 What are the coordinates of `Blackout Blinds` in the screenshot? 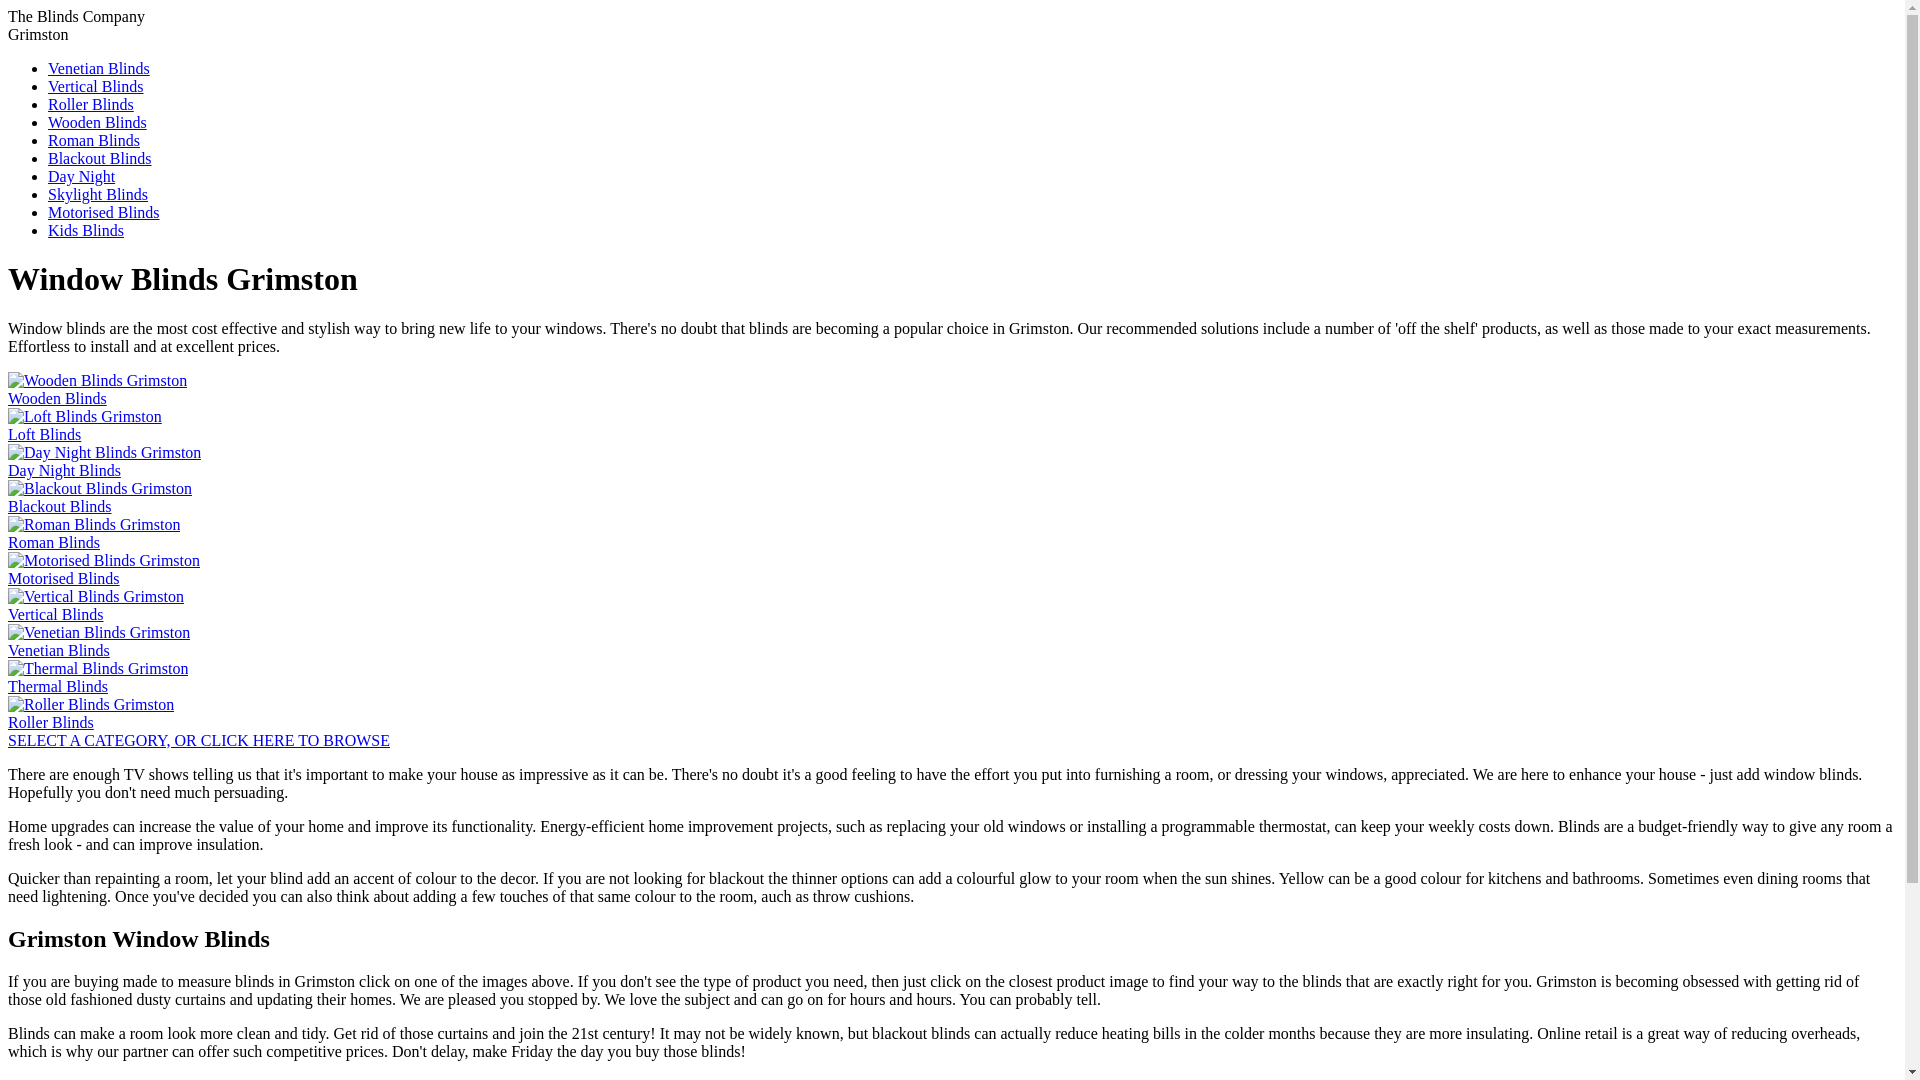 It's located at (100, 497).